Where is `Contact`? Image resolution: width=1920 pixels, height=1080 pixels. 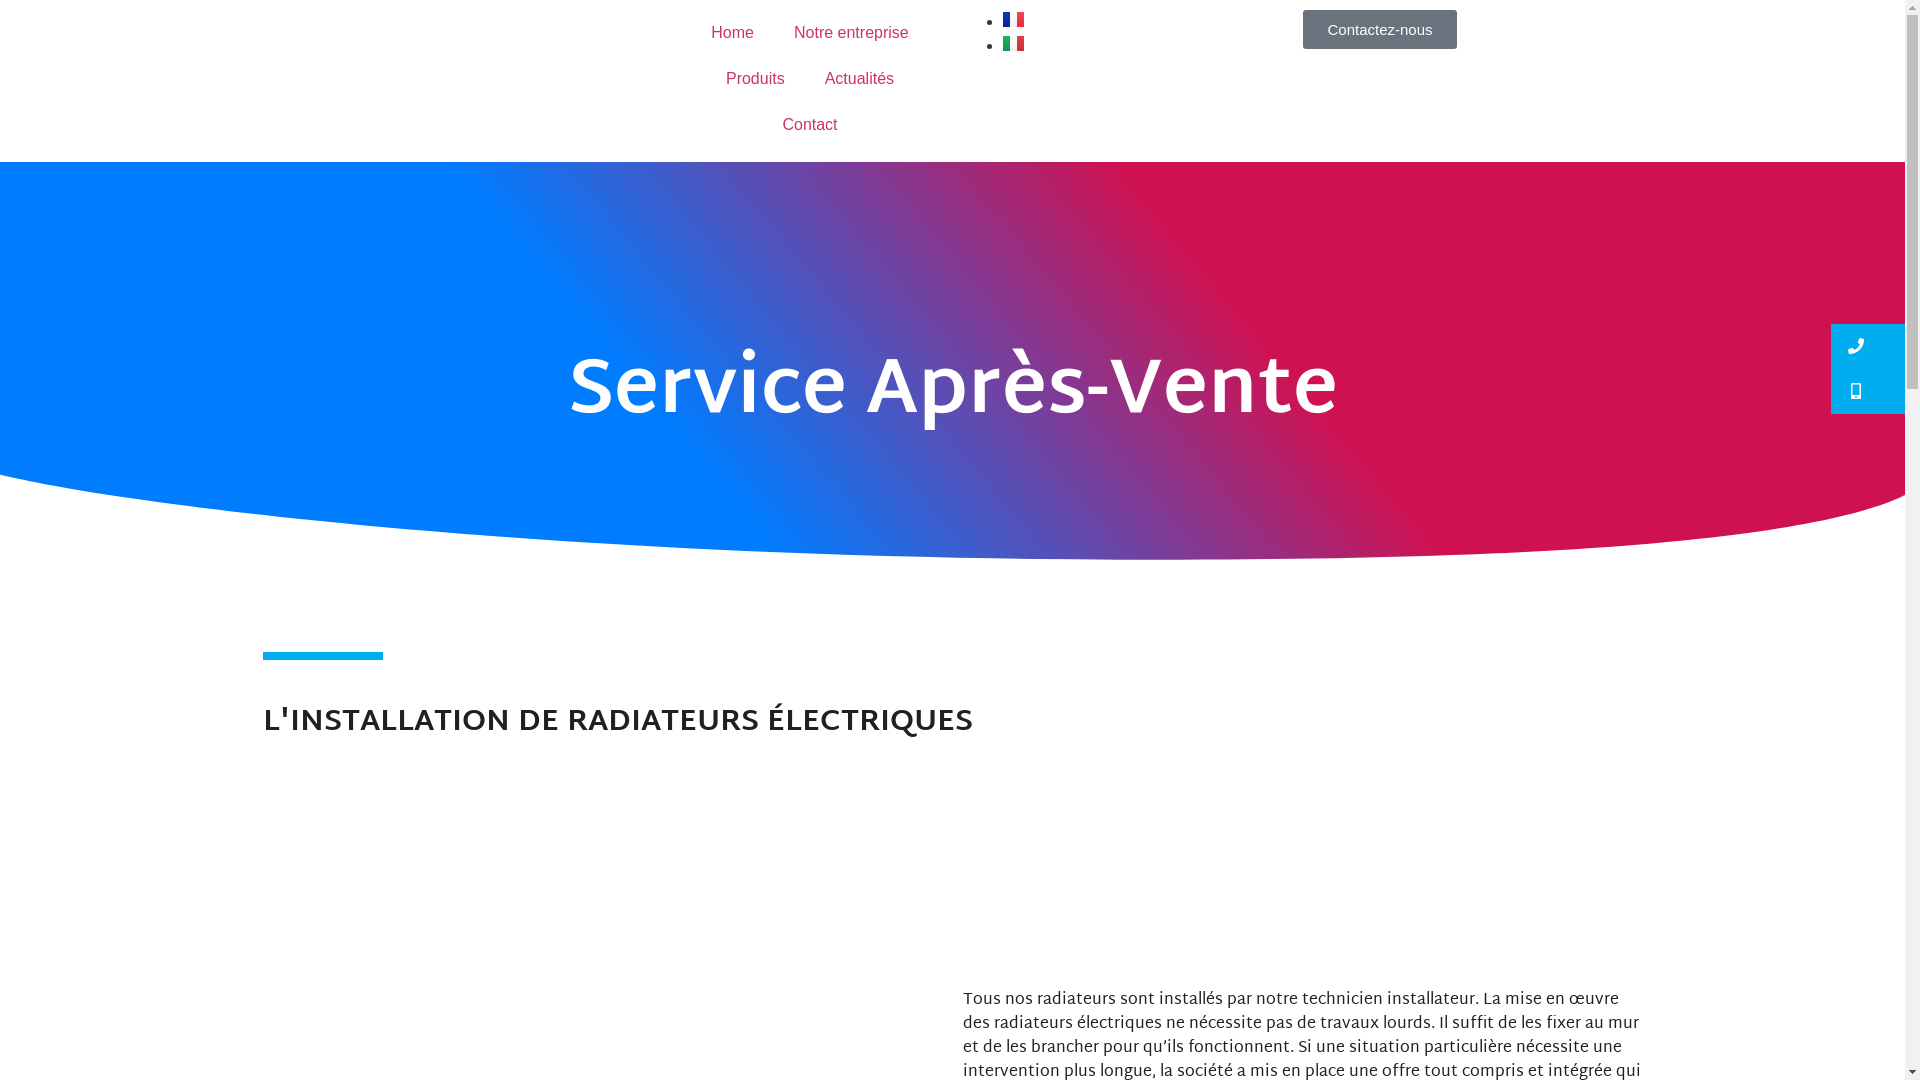
Contact is located at coordinates (810, 125).